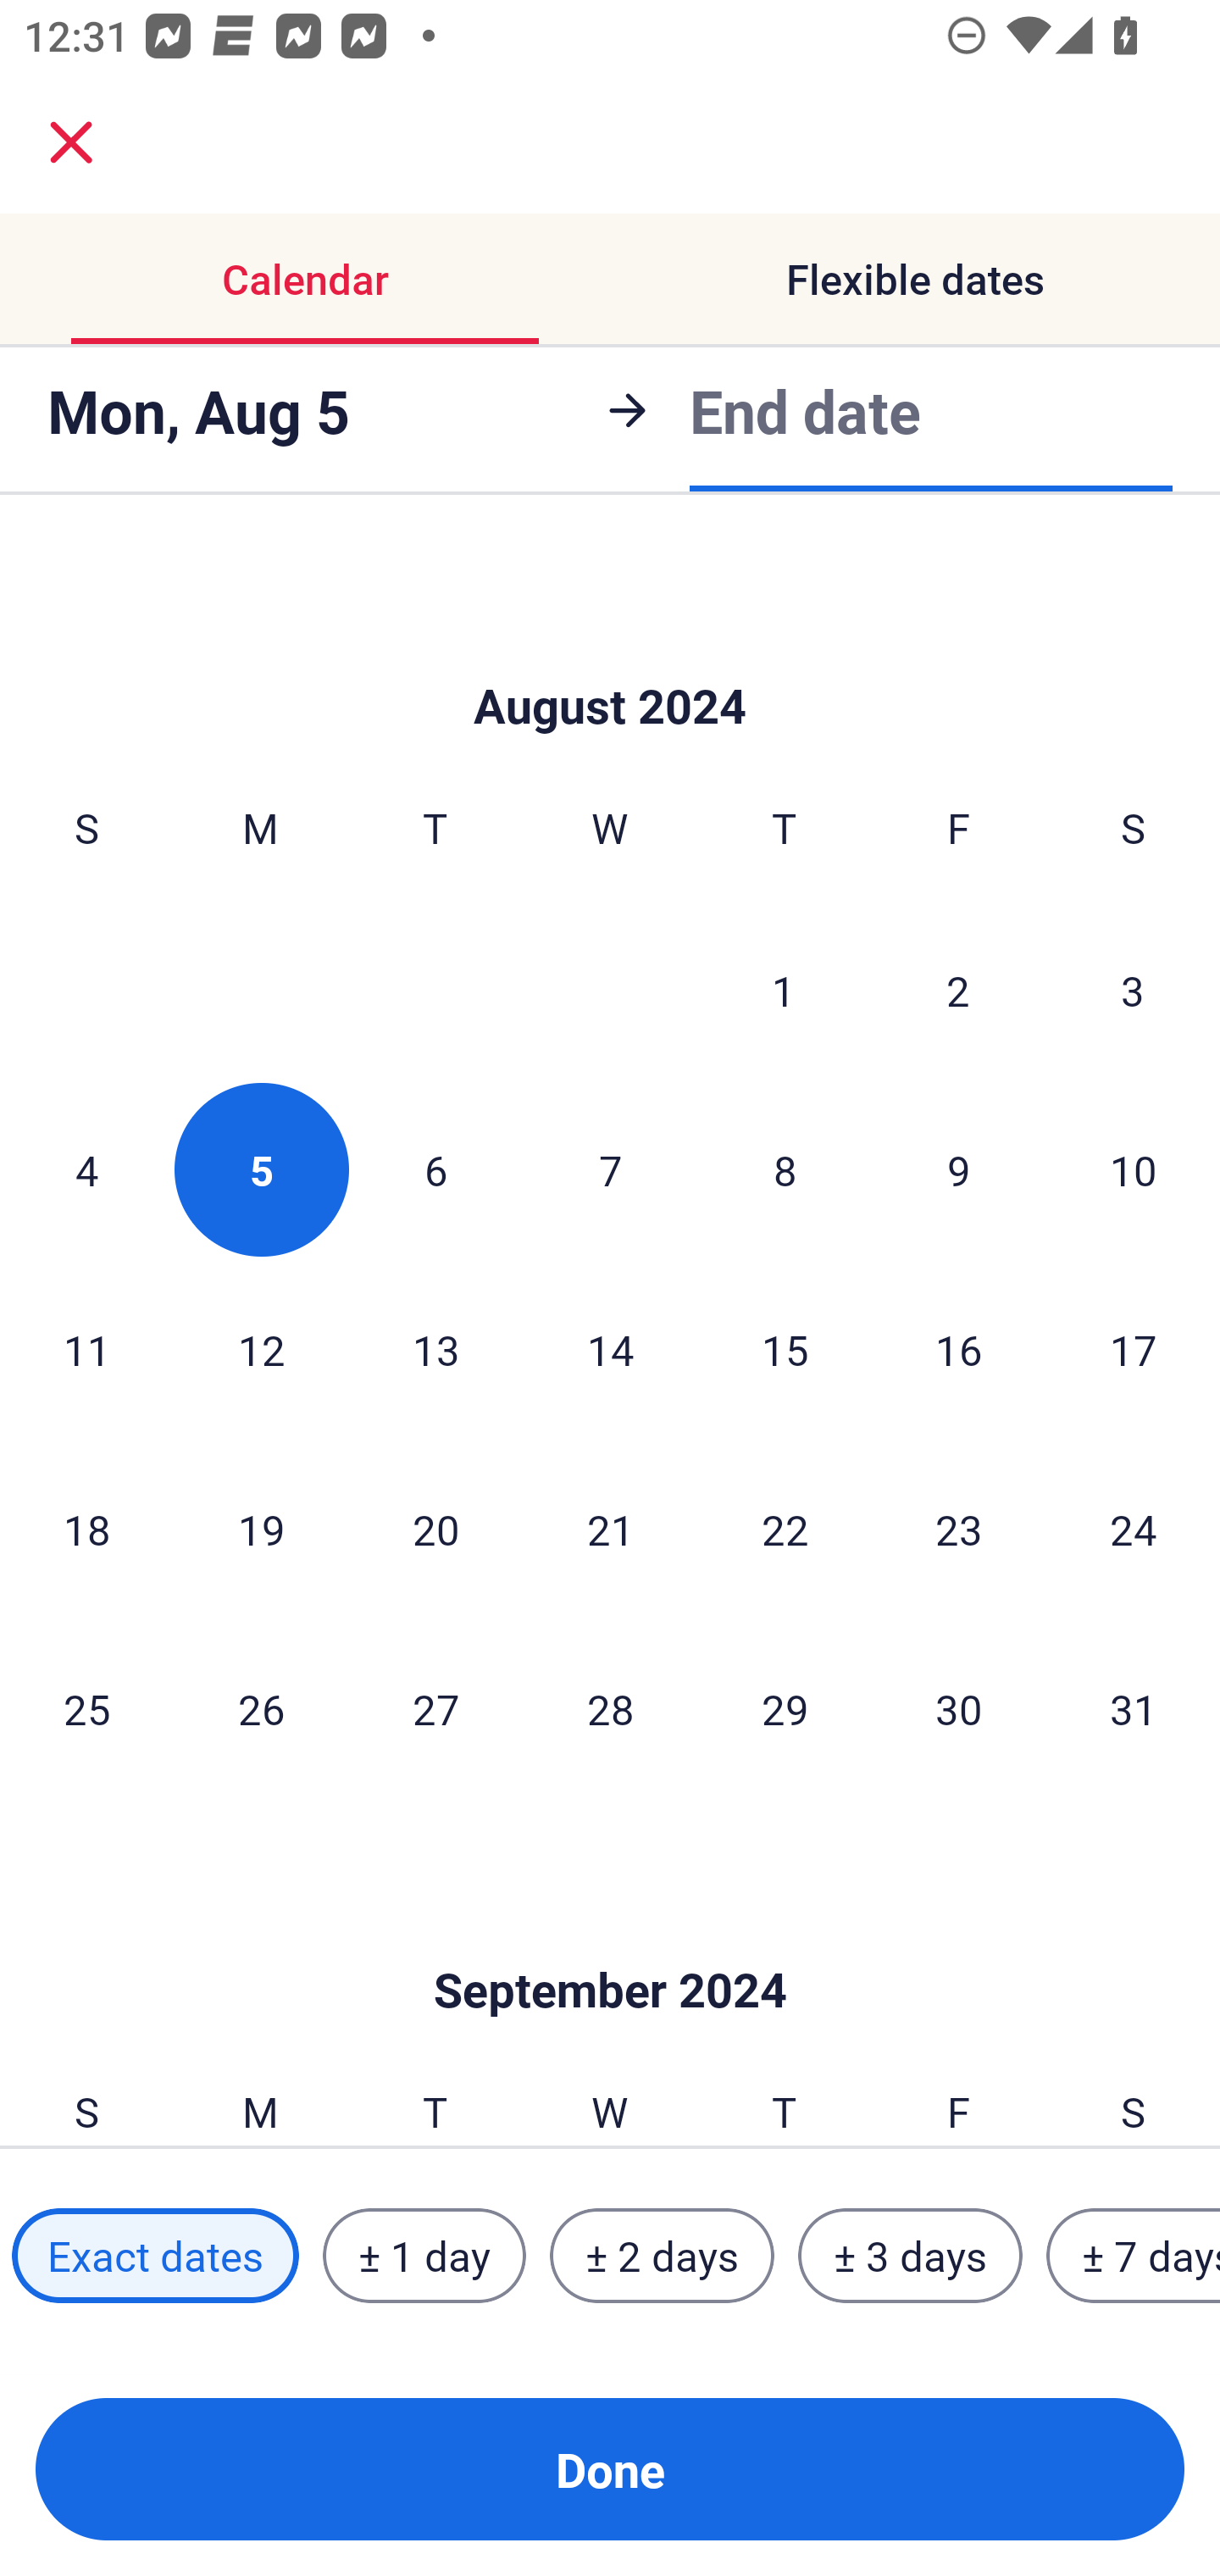 This screenshot has height=2576, width=1220. What do you see at coordinates (1134, 1529) in the screenshot?
I see `24 Saturday, August 24, 2024` at bounding box center [1134, 1529].